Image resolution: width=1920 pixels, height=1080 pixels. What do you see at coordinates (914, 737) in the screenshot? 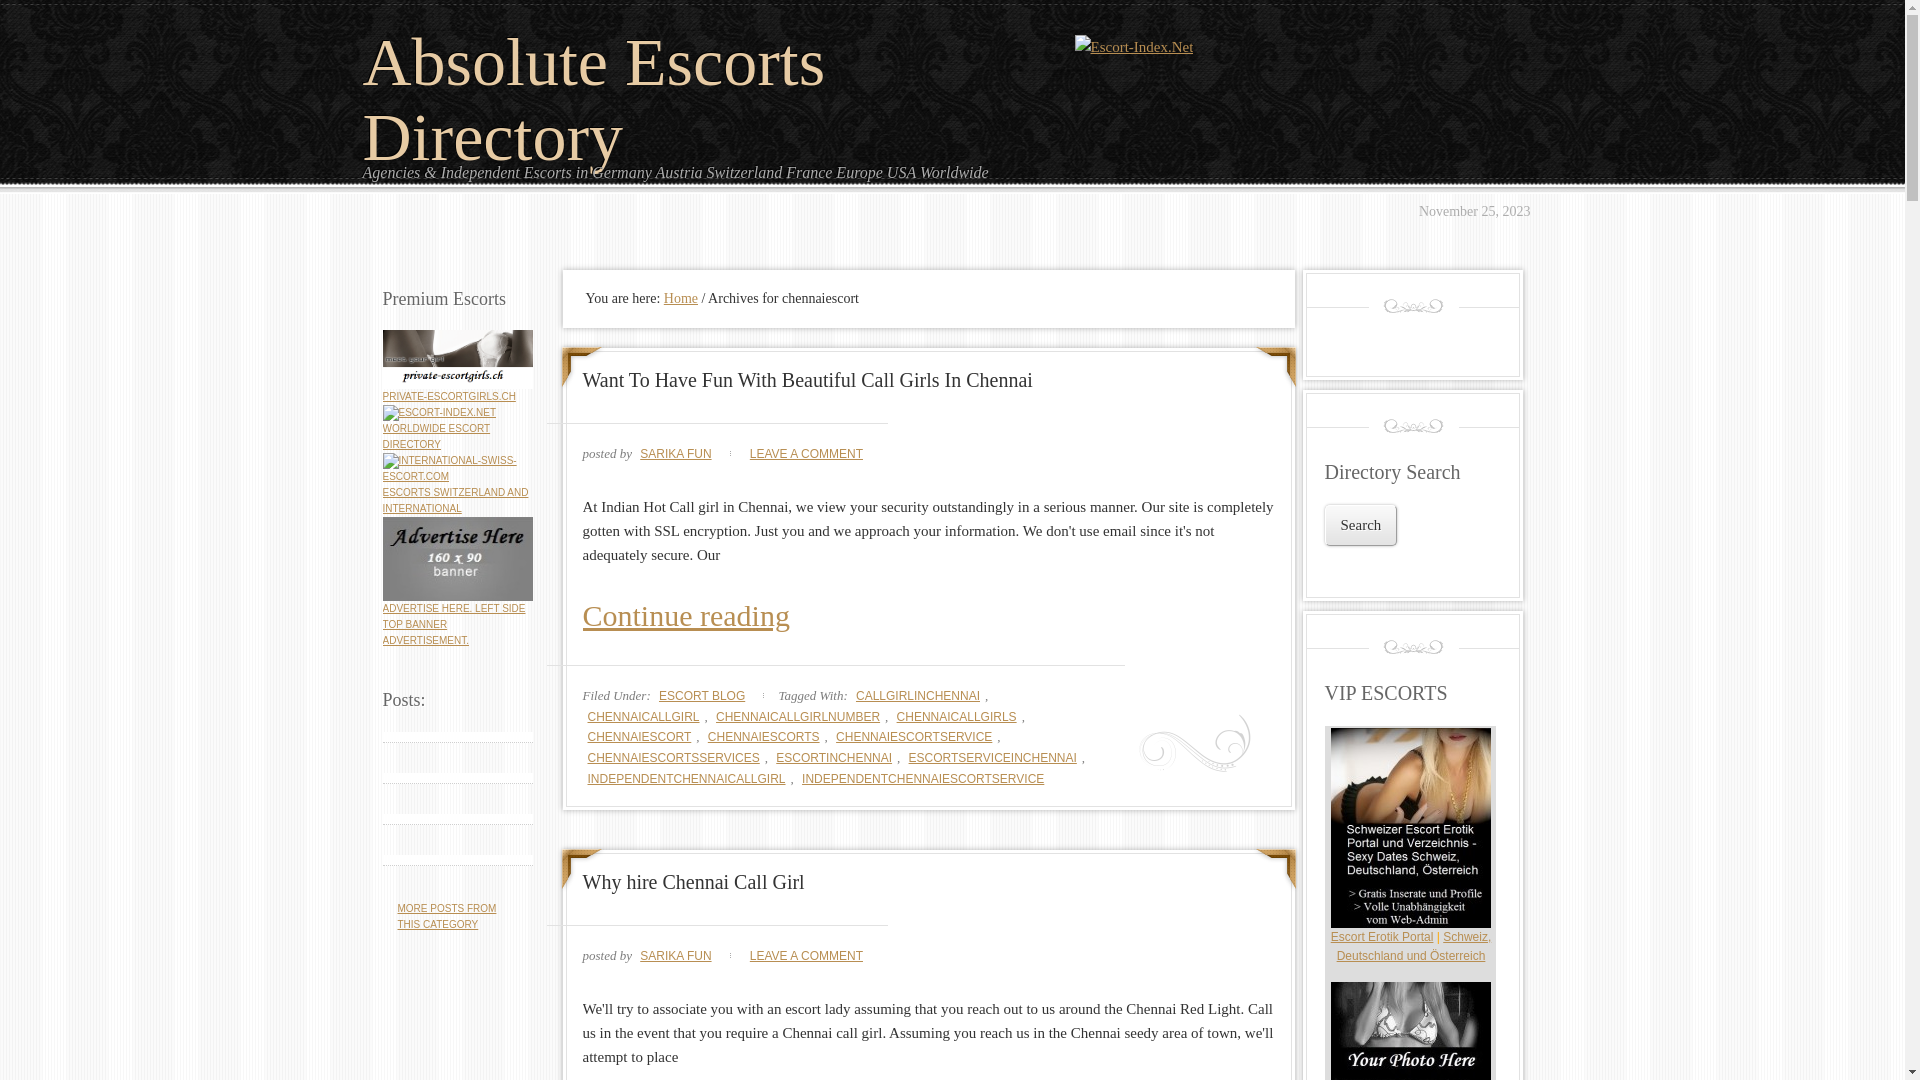
I see `CHENNAIESCORTSERVICE` at bounding box center [914, 737].